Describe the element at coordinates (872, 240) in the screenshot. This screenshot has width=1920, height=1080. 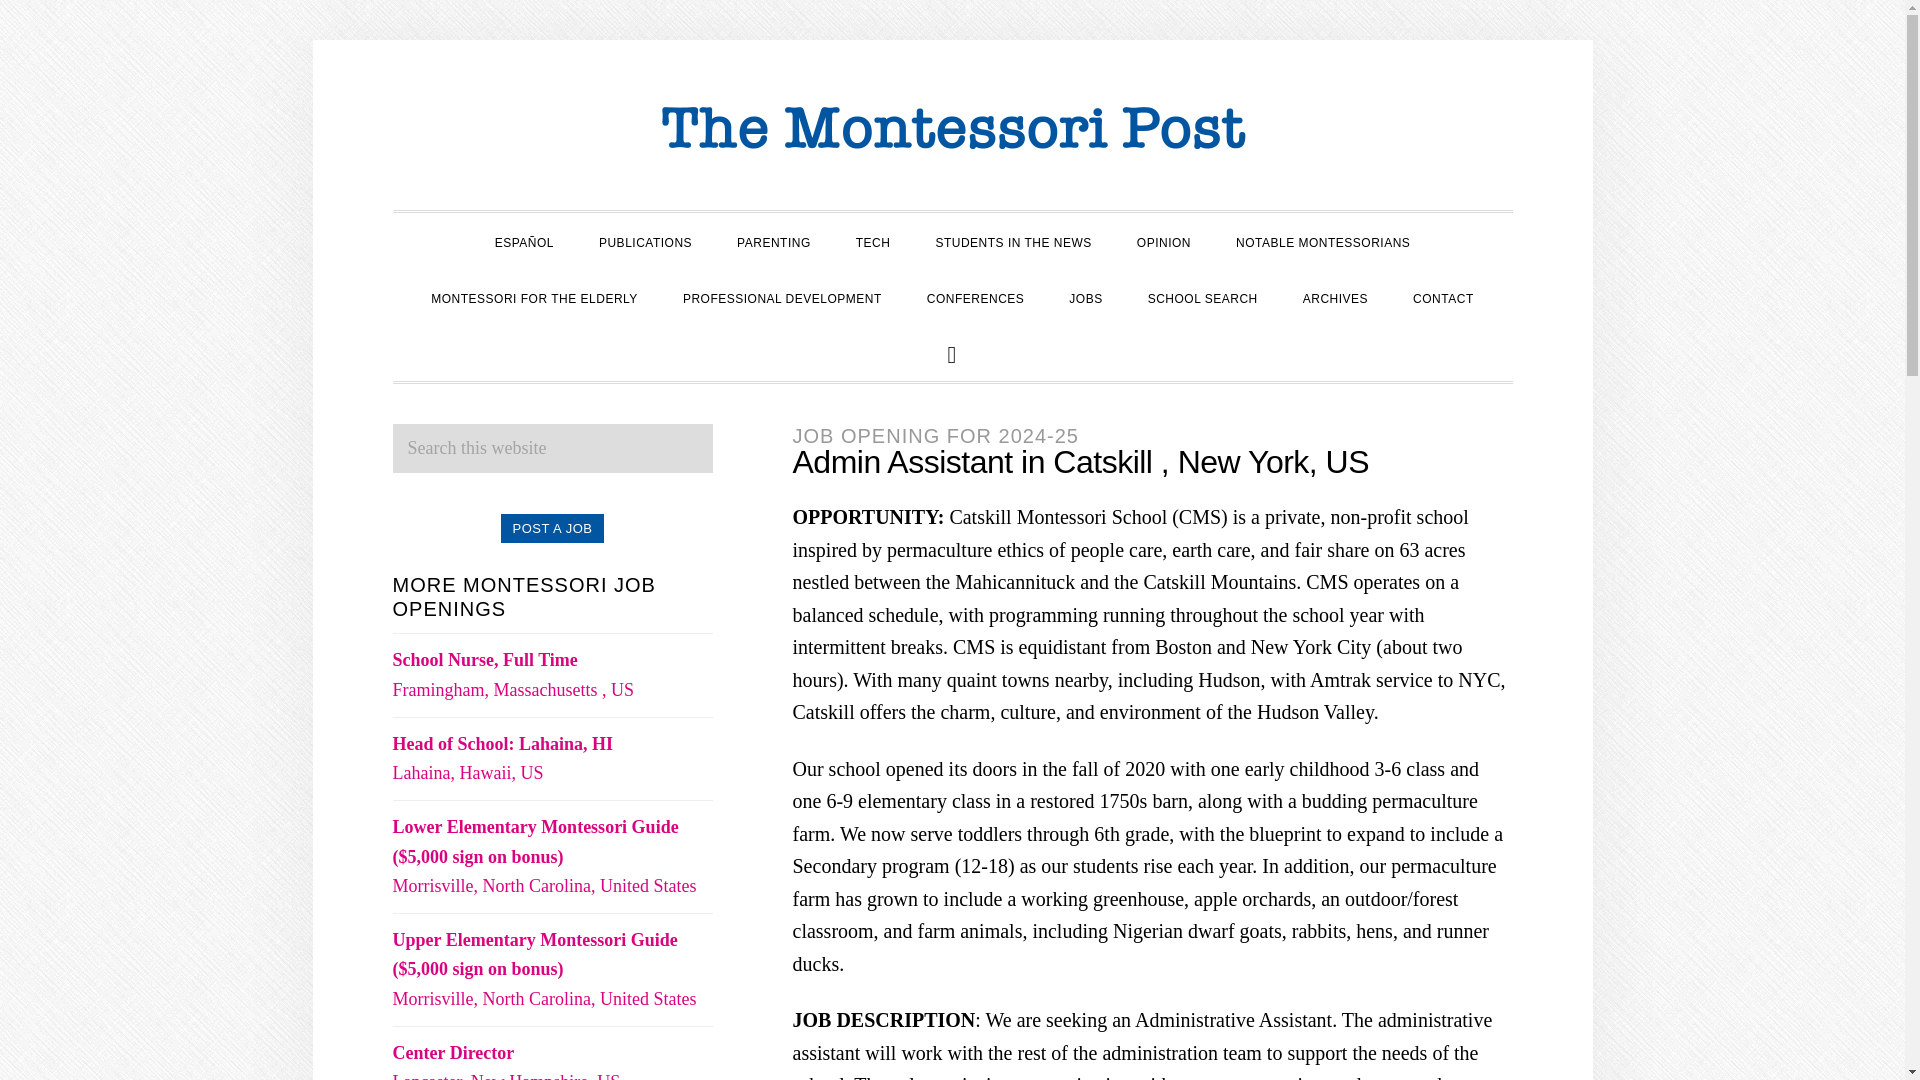
I see `TECH` at that location.